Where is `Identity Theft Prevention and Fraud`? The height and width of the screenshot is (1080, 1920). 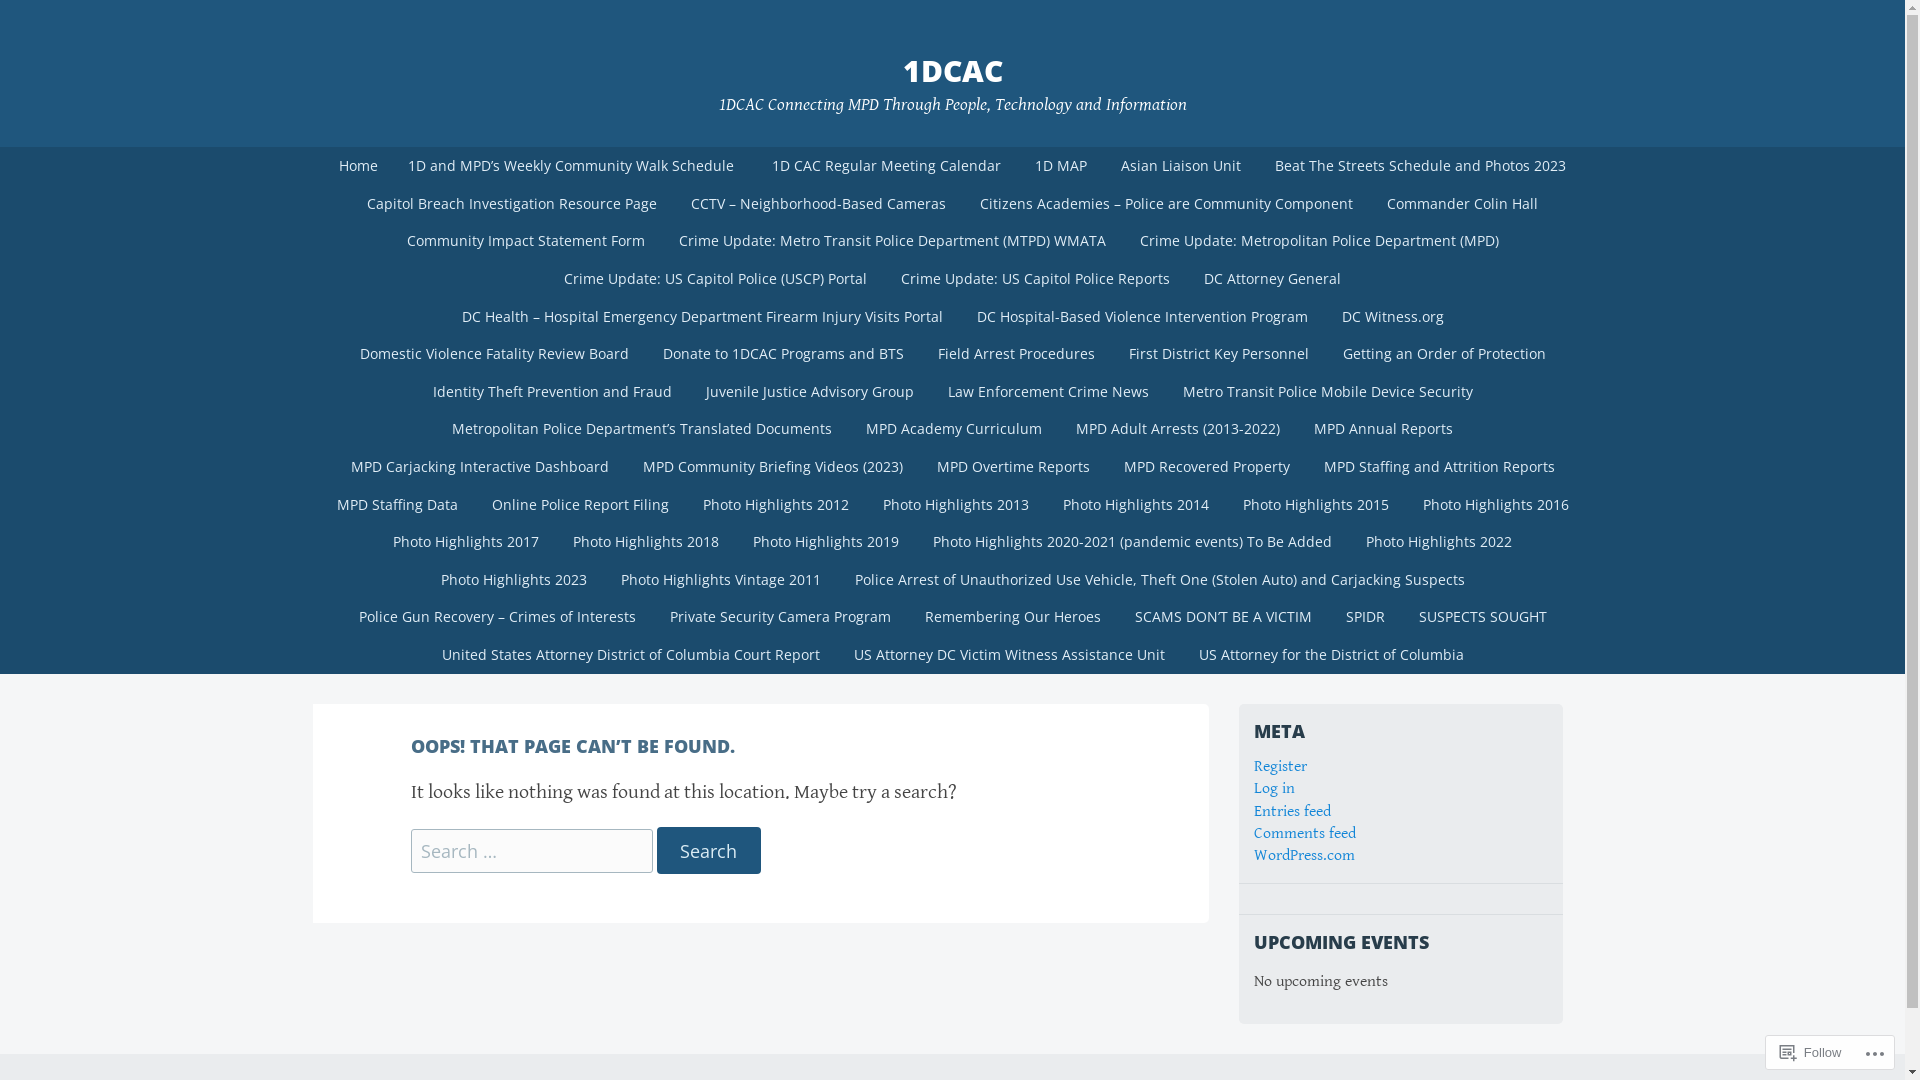
Identity Theft Prevention and Fraud is located at coordinates (552, 392).